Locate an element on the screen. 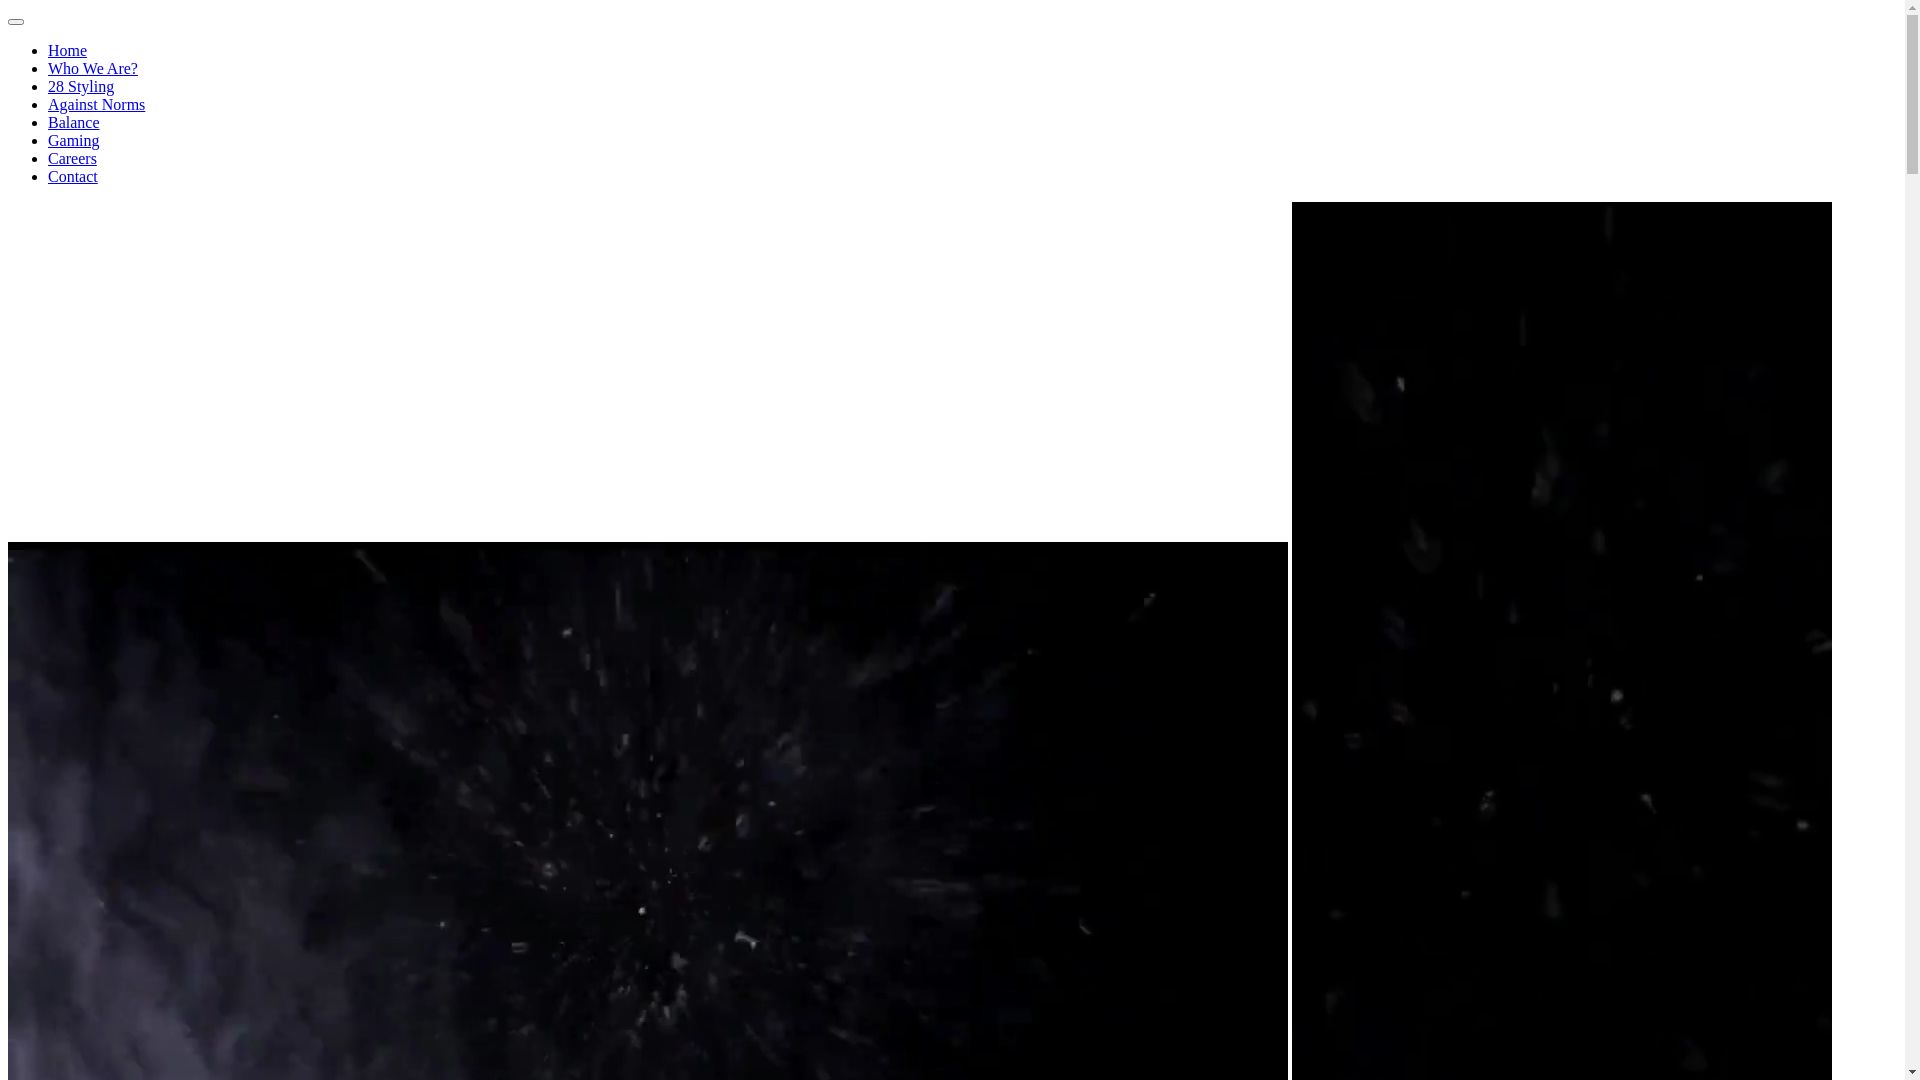 The width and height of the screenshot is (1920, 1080). 28 Styling is located at coordinates (81, 86).